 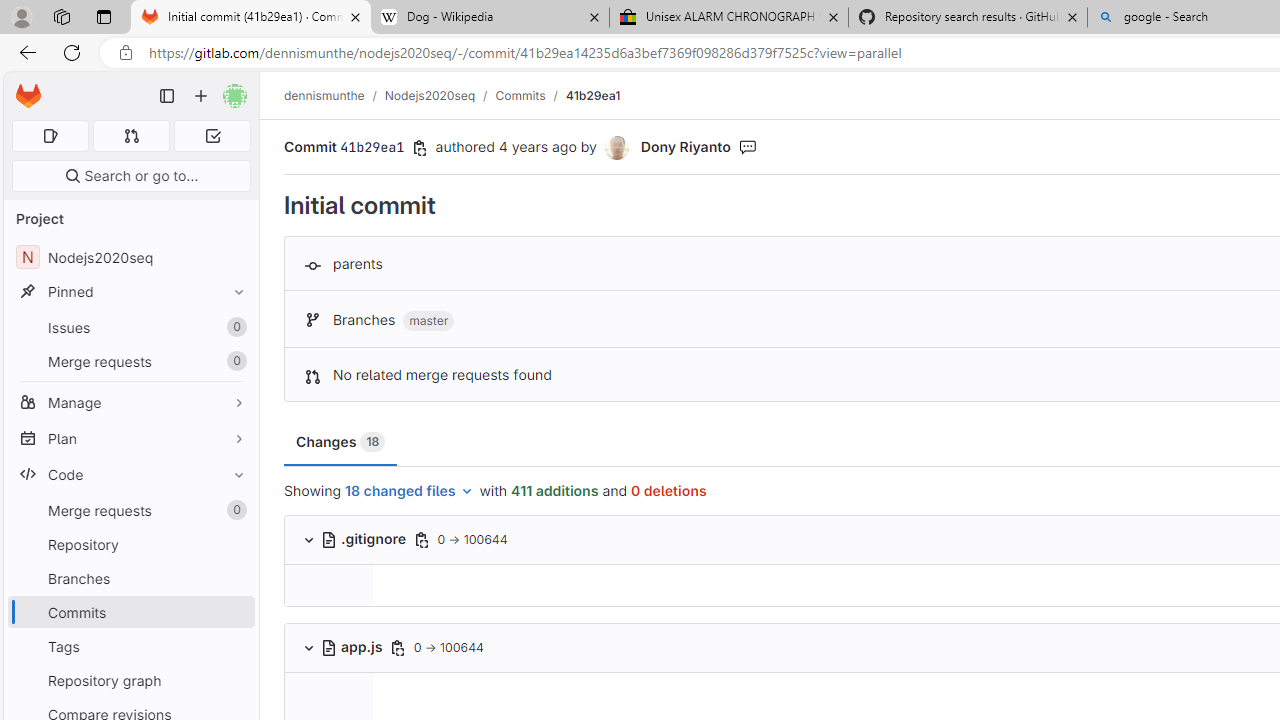 I want to click on dennismunthe, so click(x=324, y=95).